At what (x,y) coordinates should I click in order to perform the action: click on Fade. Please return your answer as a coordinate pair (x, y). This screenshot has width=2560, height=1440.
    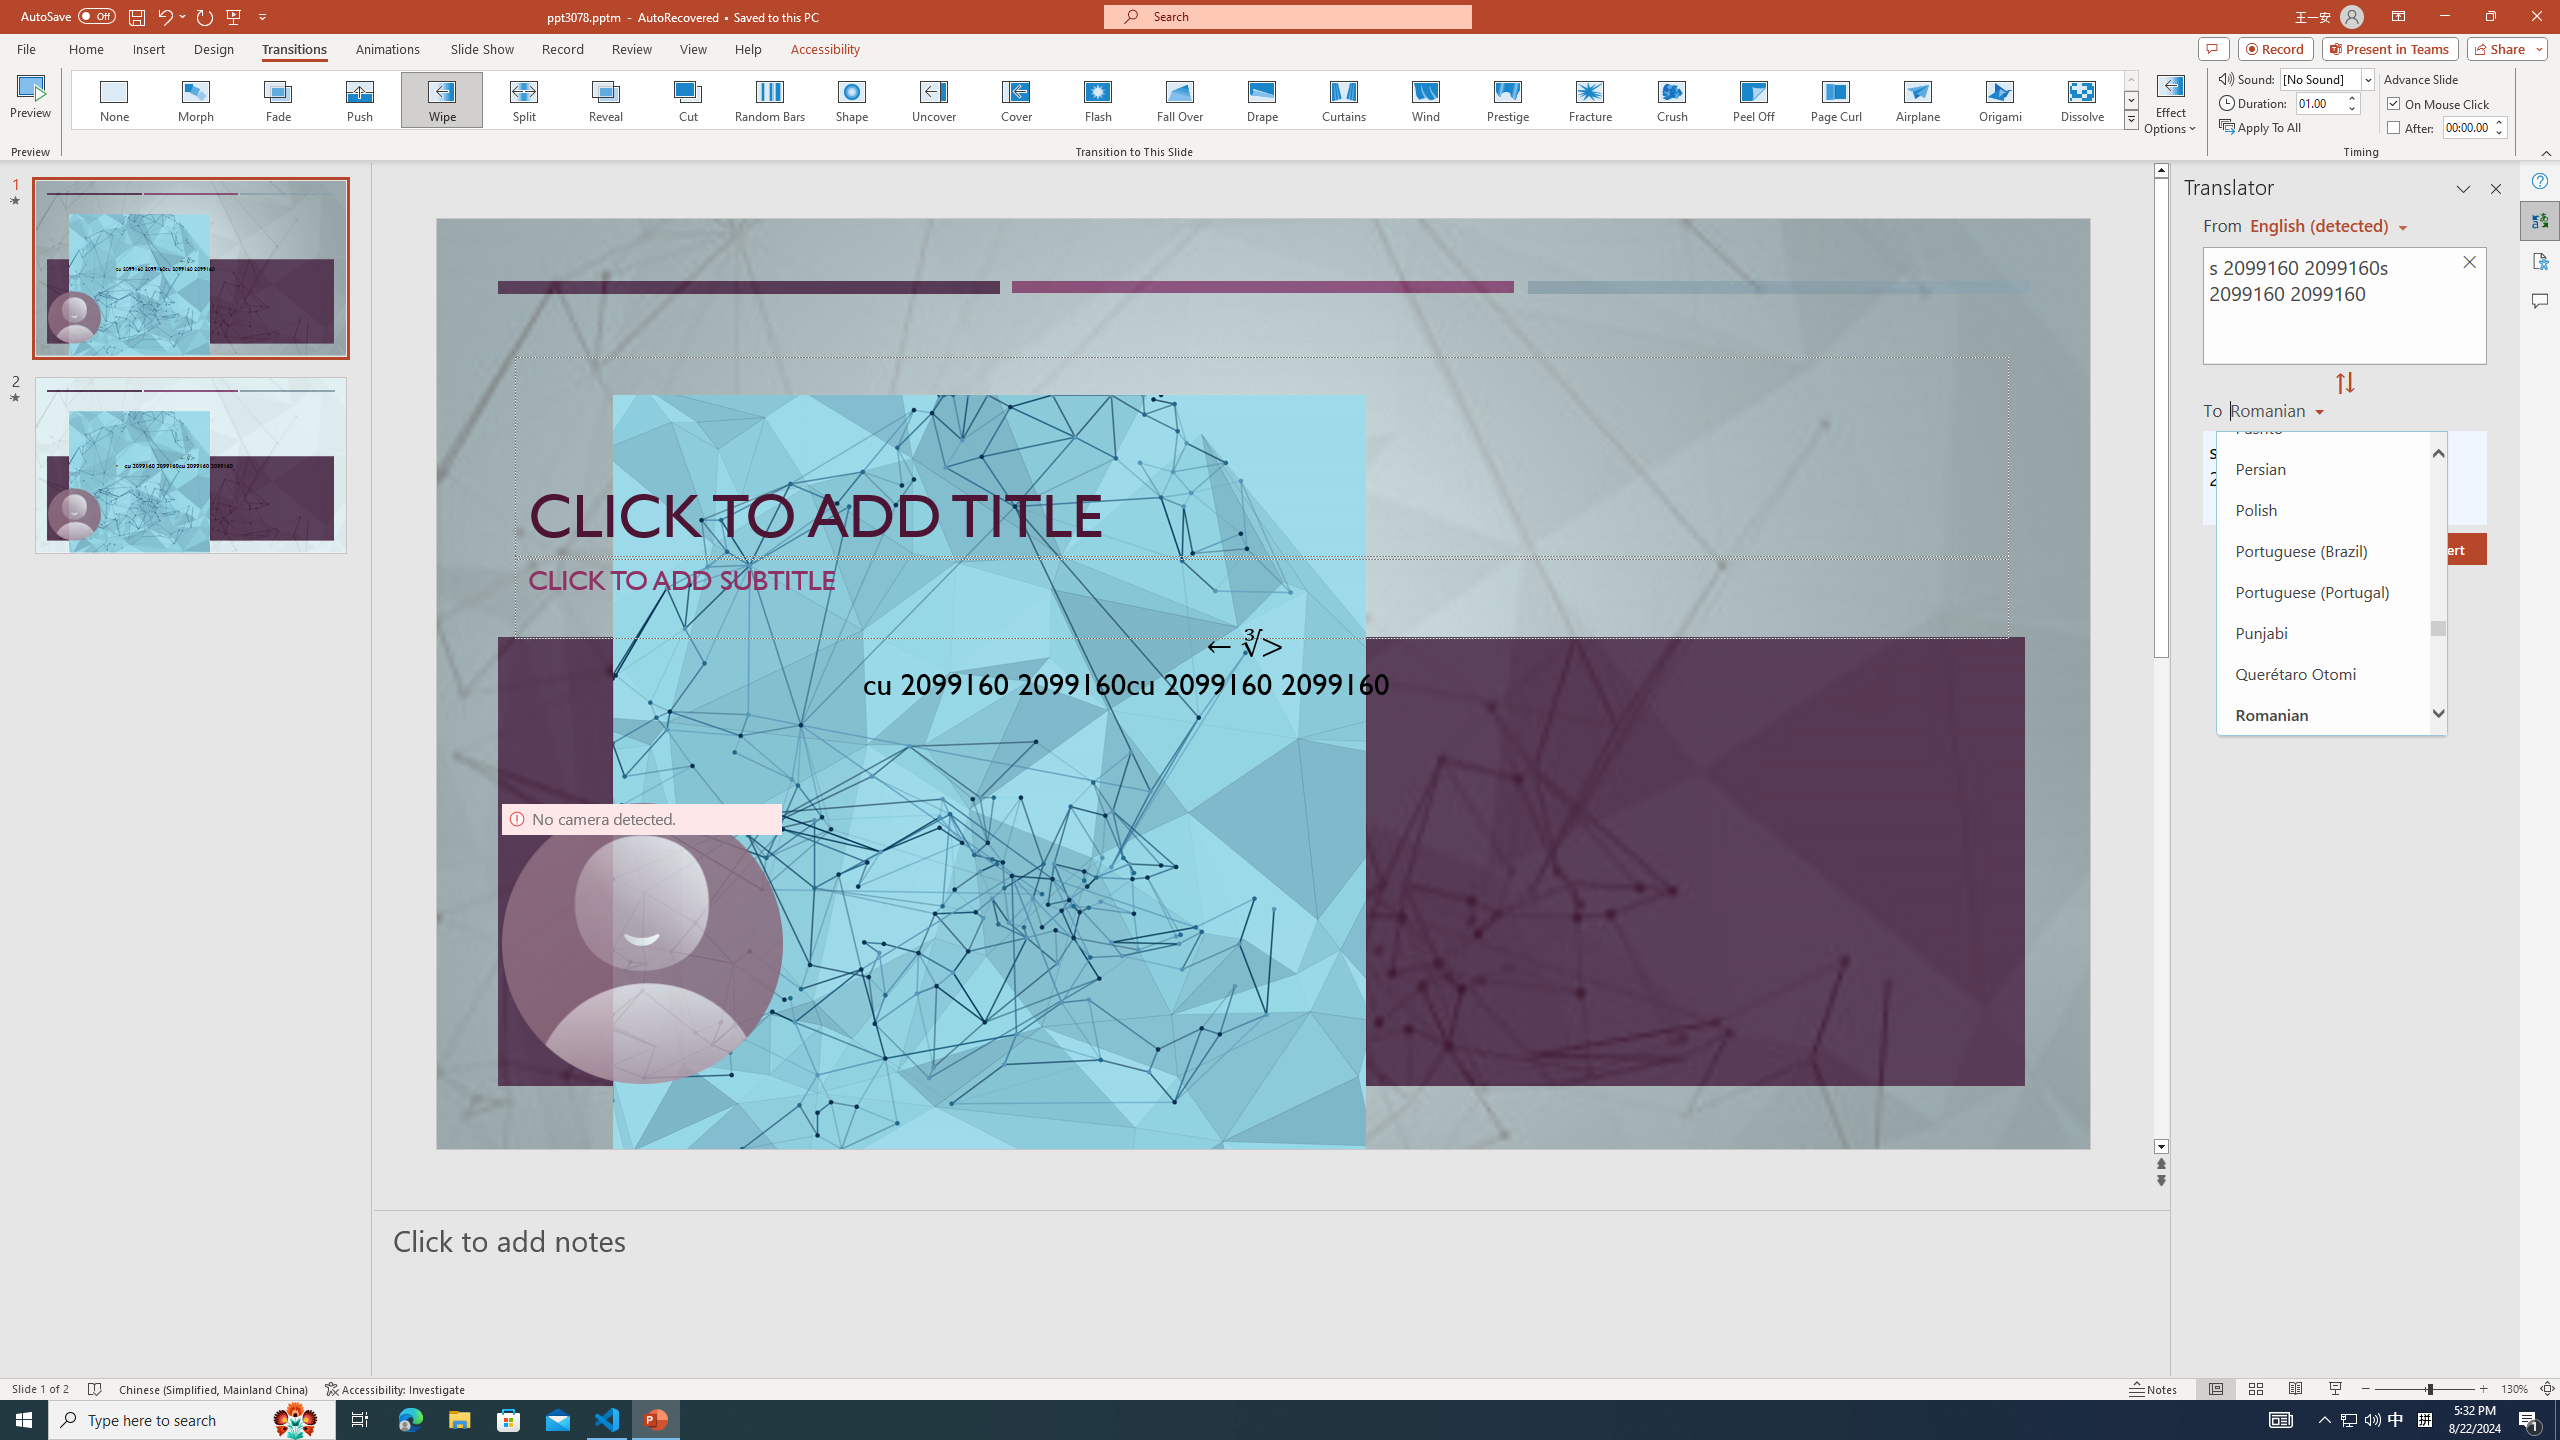
    Looking at the image, I should click on (279, 100).